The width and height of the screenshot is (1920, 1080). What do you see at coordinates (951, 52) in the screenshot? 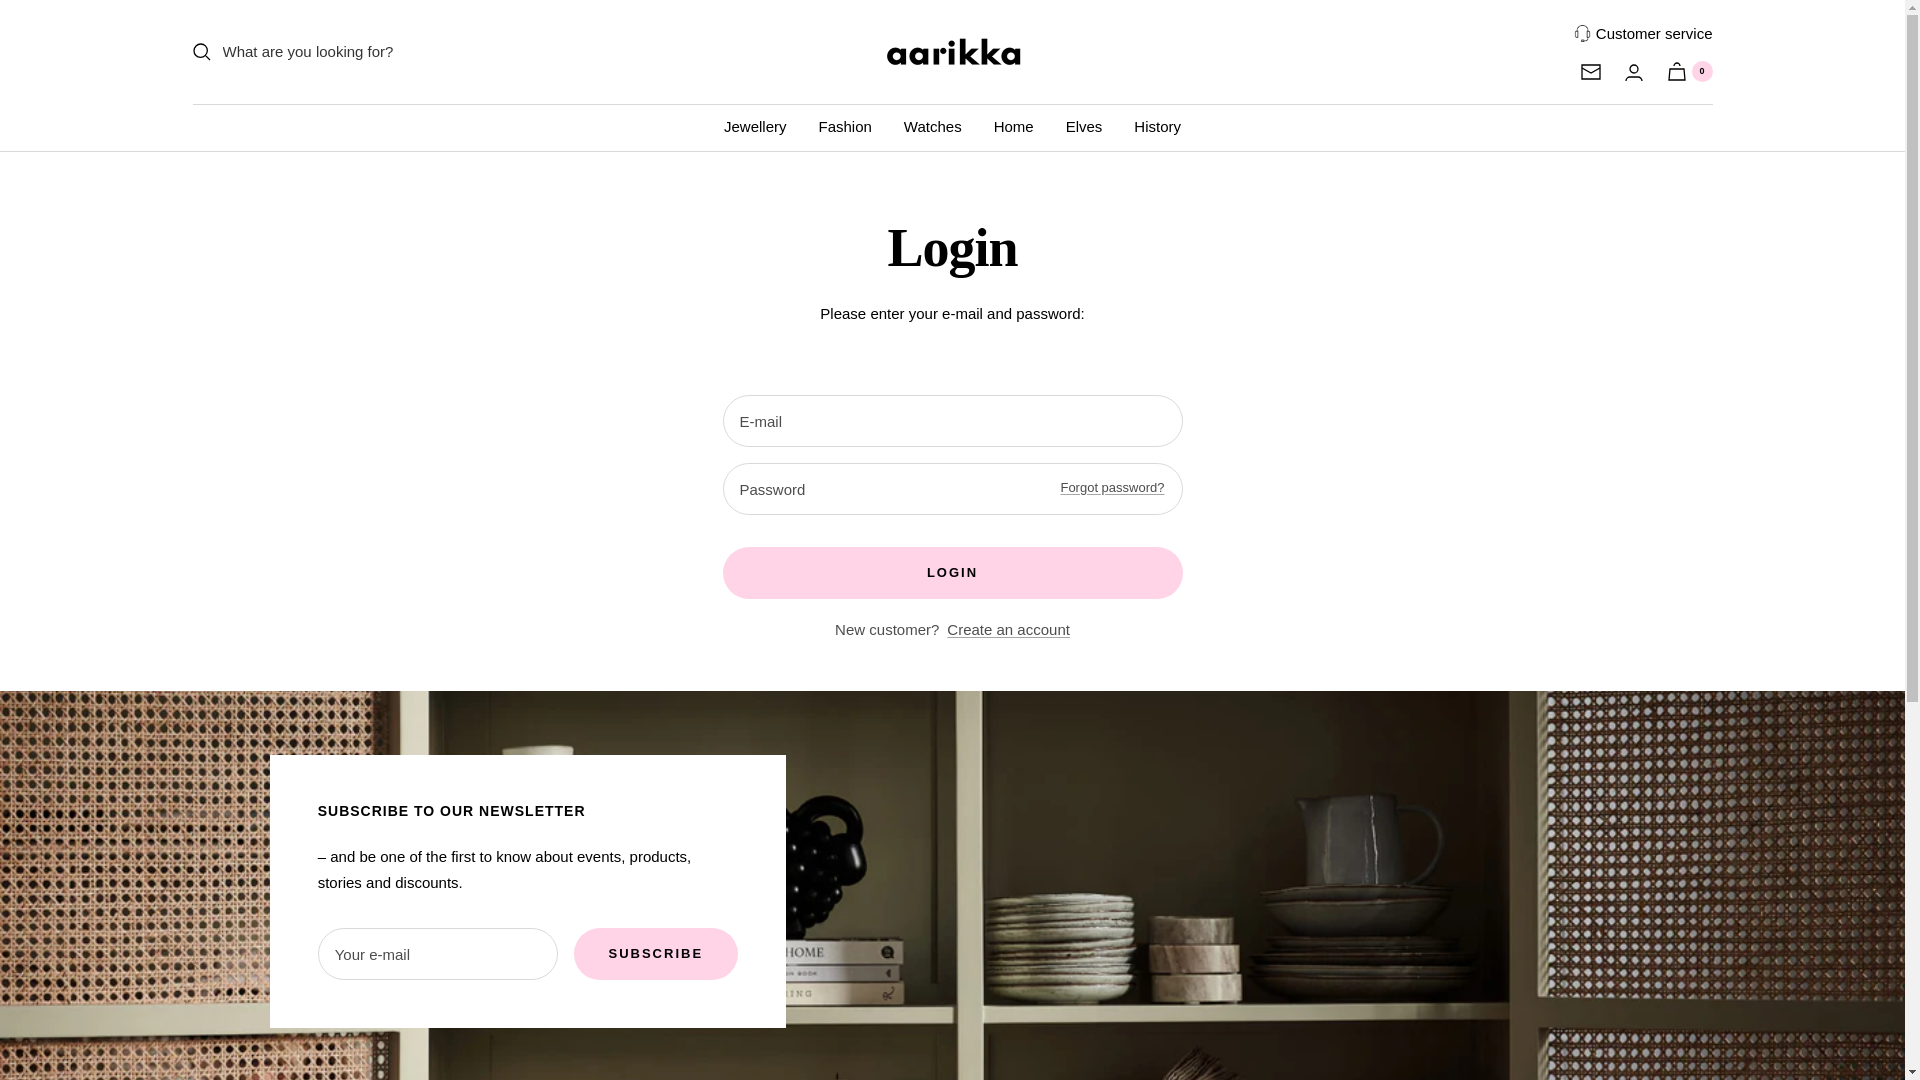
I see `Aarikka Shop B2B` at bounding box center [951, 52].